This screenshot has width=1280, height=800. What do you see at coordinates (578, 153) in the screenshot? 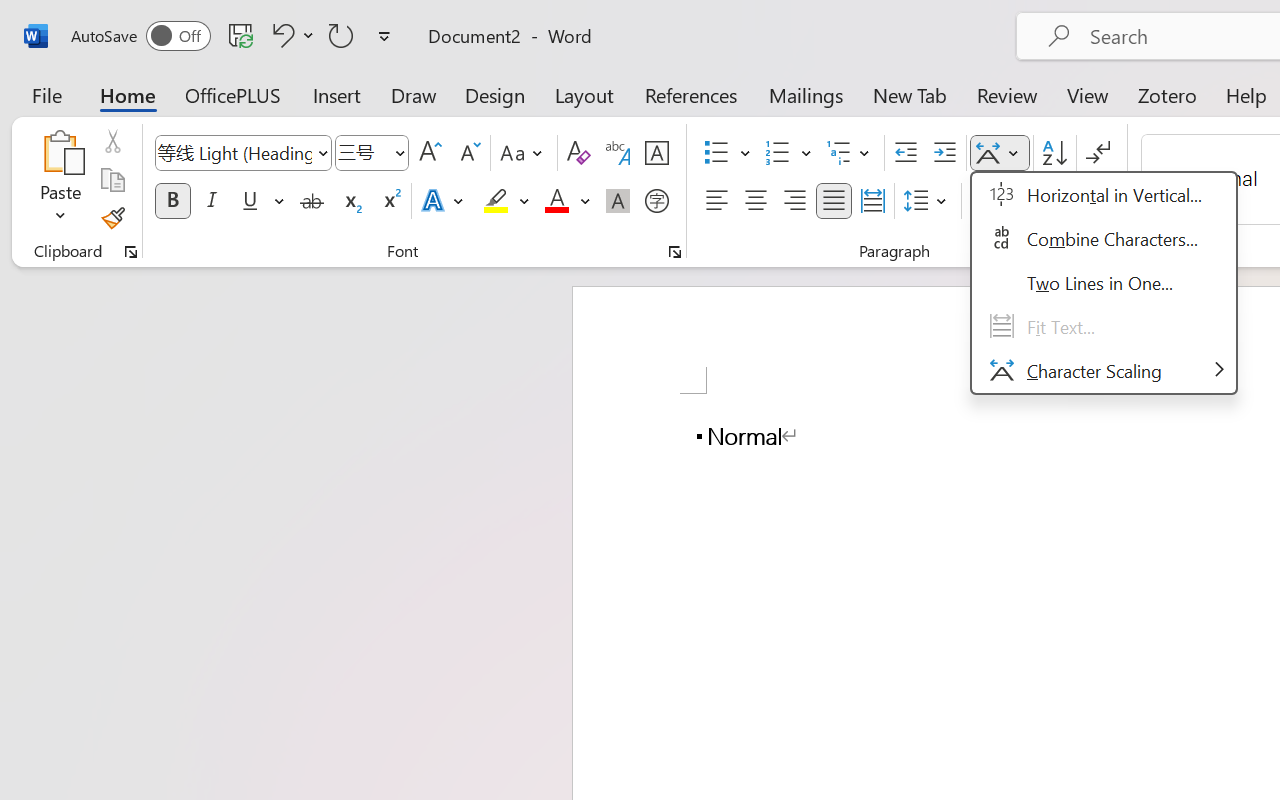
I see `Clear Formatting` at bounding box center [578, 153].